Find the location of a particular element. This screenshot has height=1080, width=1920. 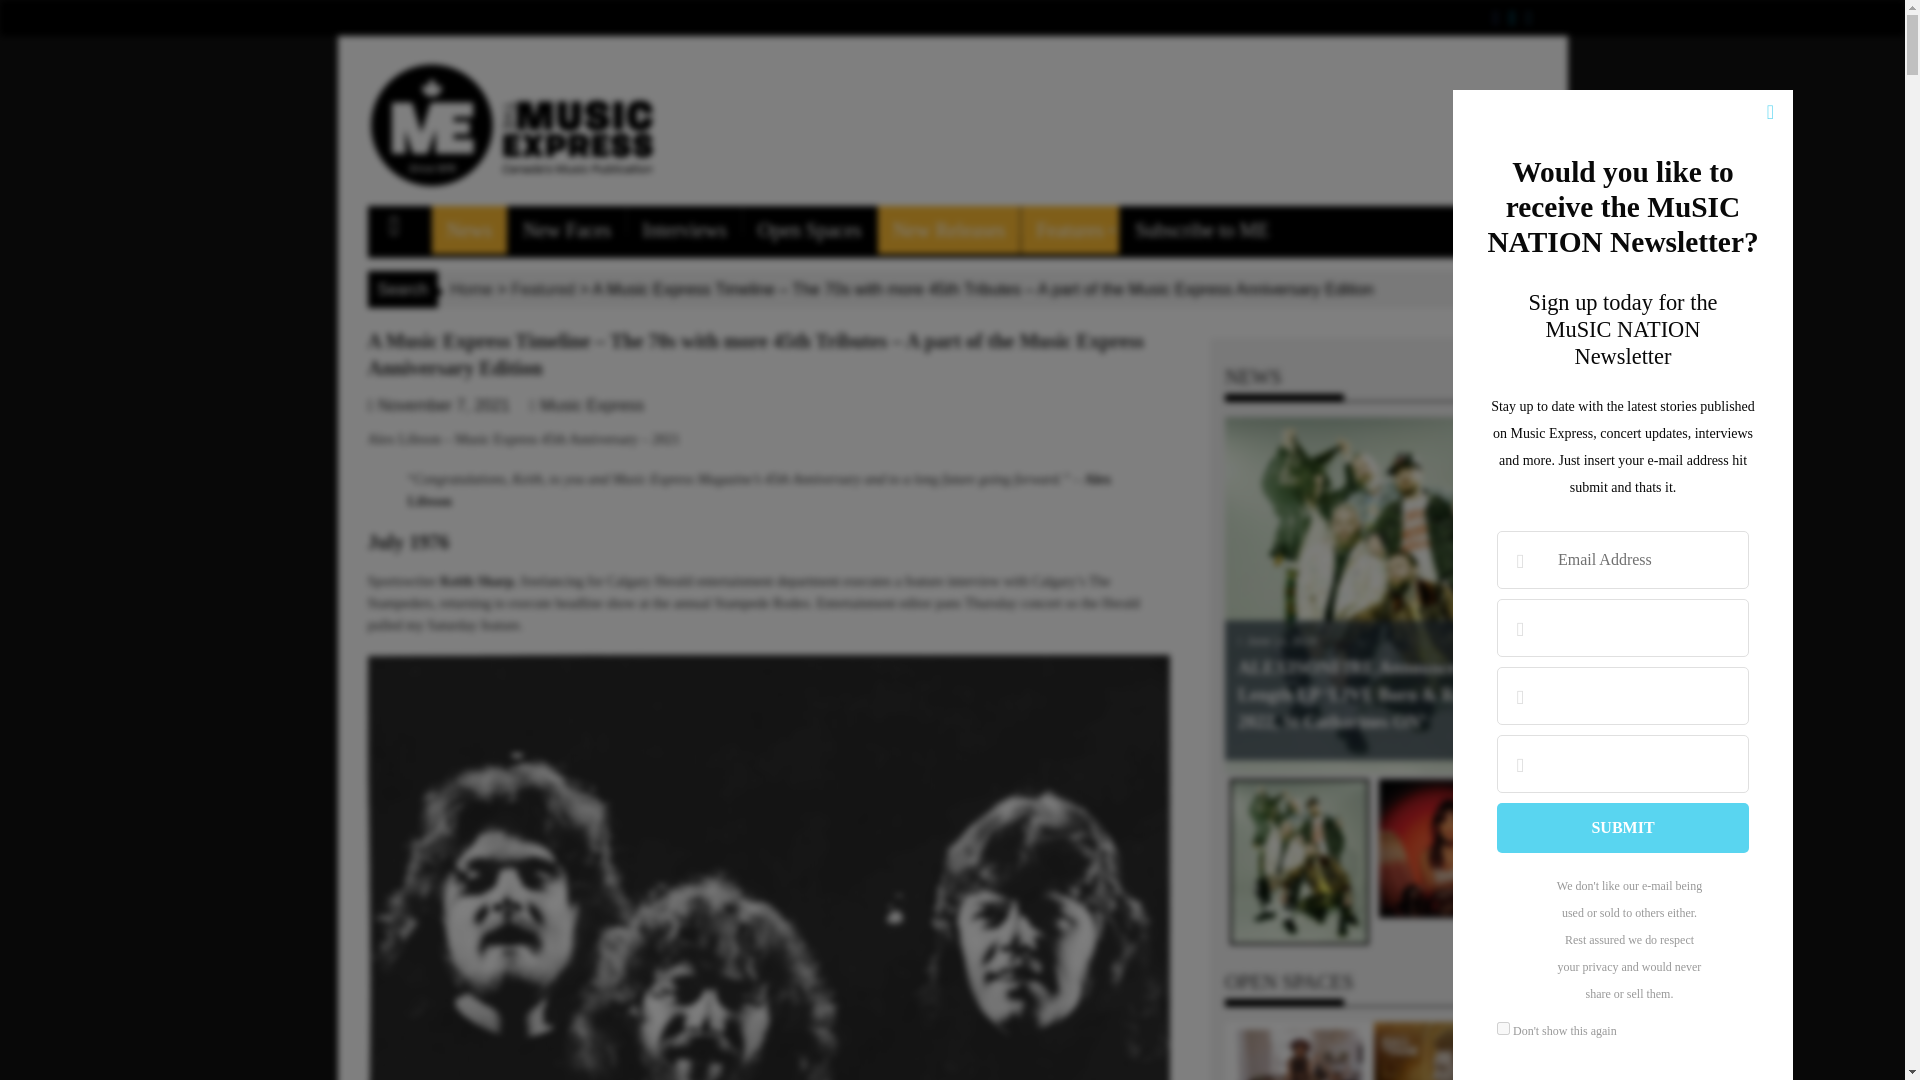

on is located at coordinates (1503, 1028).